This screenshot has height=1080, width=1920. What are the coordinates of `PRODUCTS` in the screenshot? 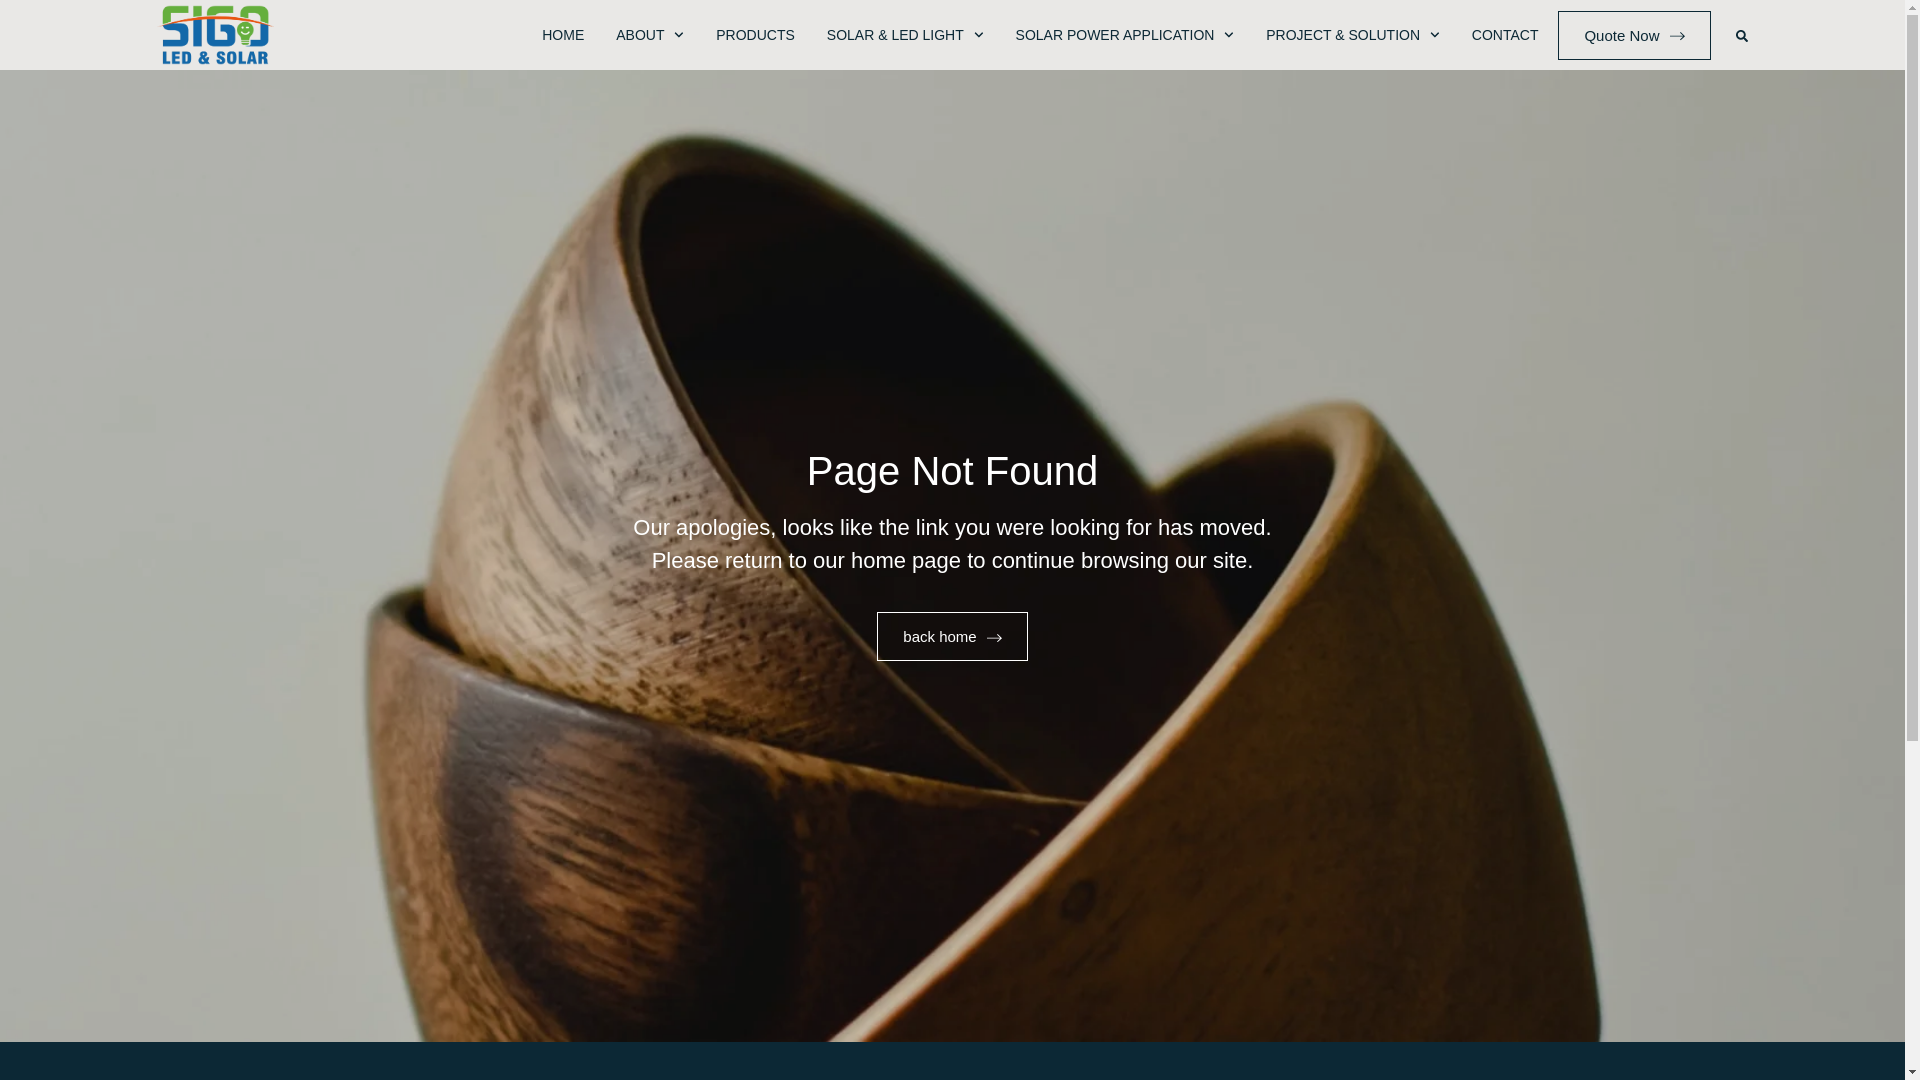 It's located at (755, 34).